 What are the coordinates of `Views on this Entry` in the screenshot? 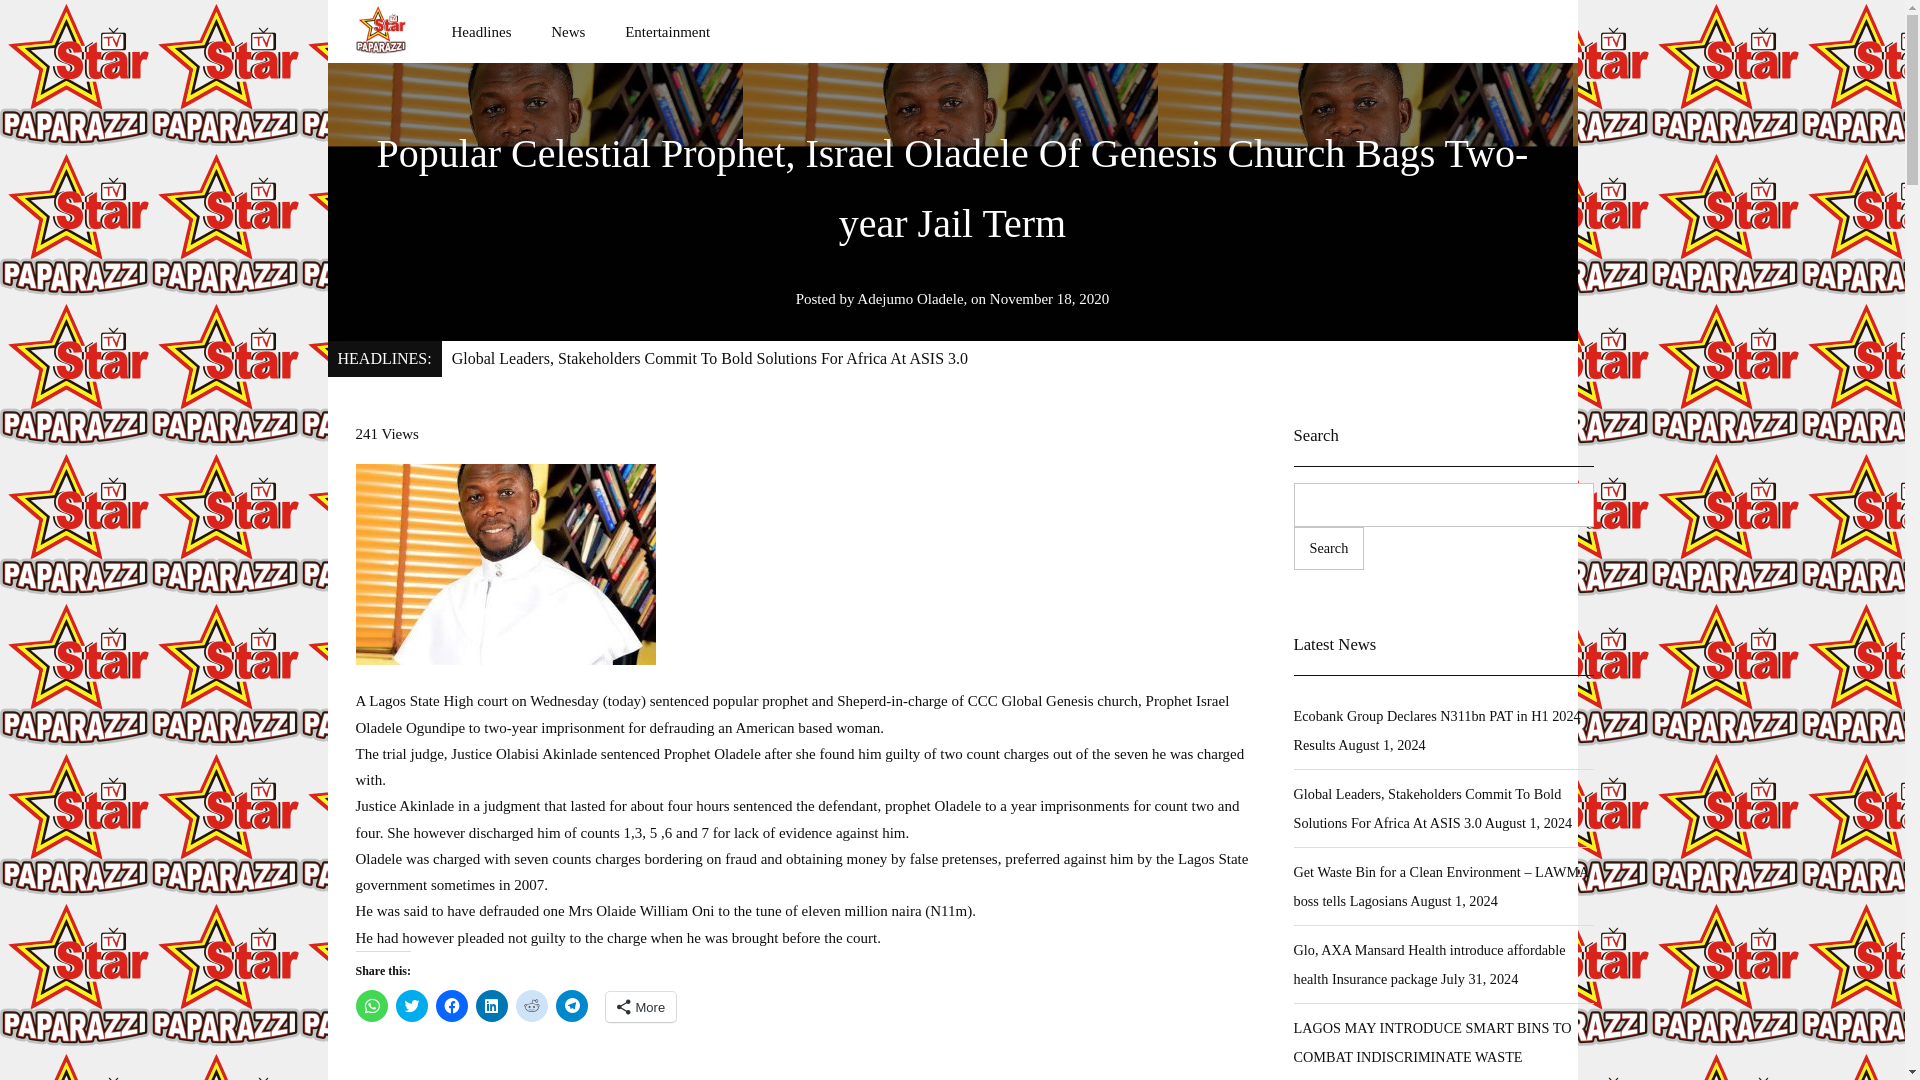 It's located at (386, 433).